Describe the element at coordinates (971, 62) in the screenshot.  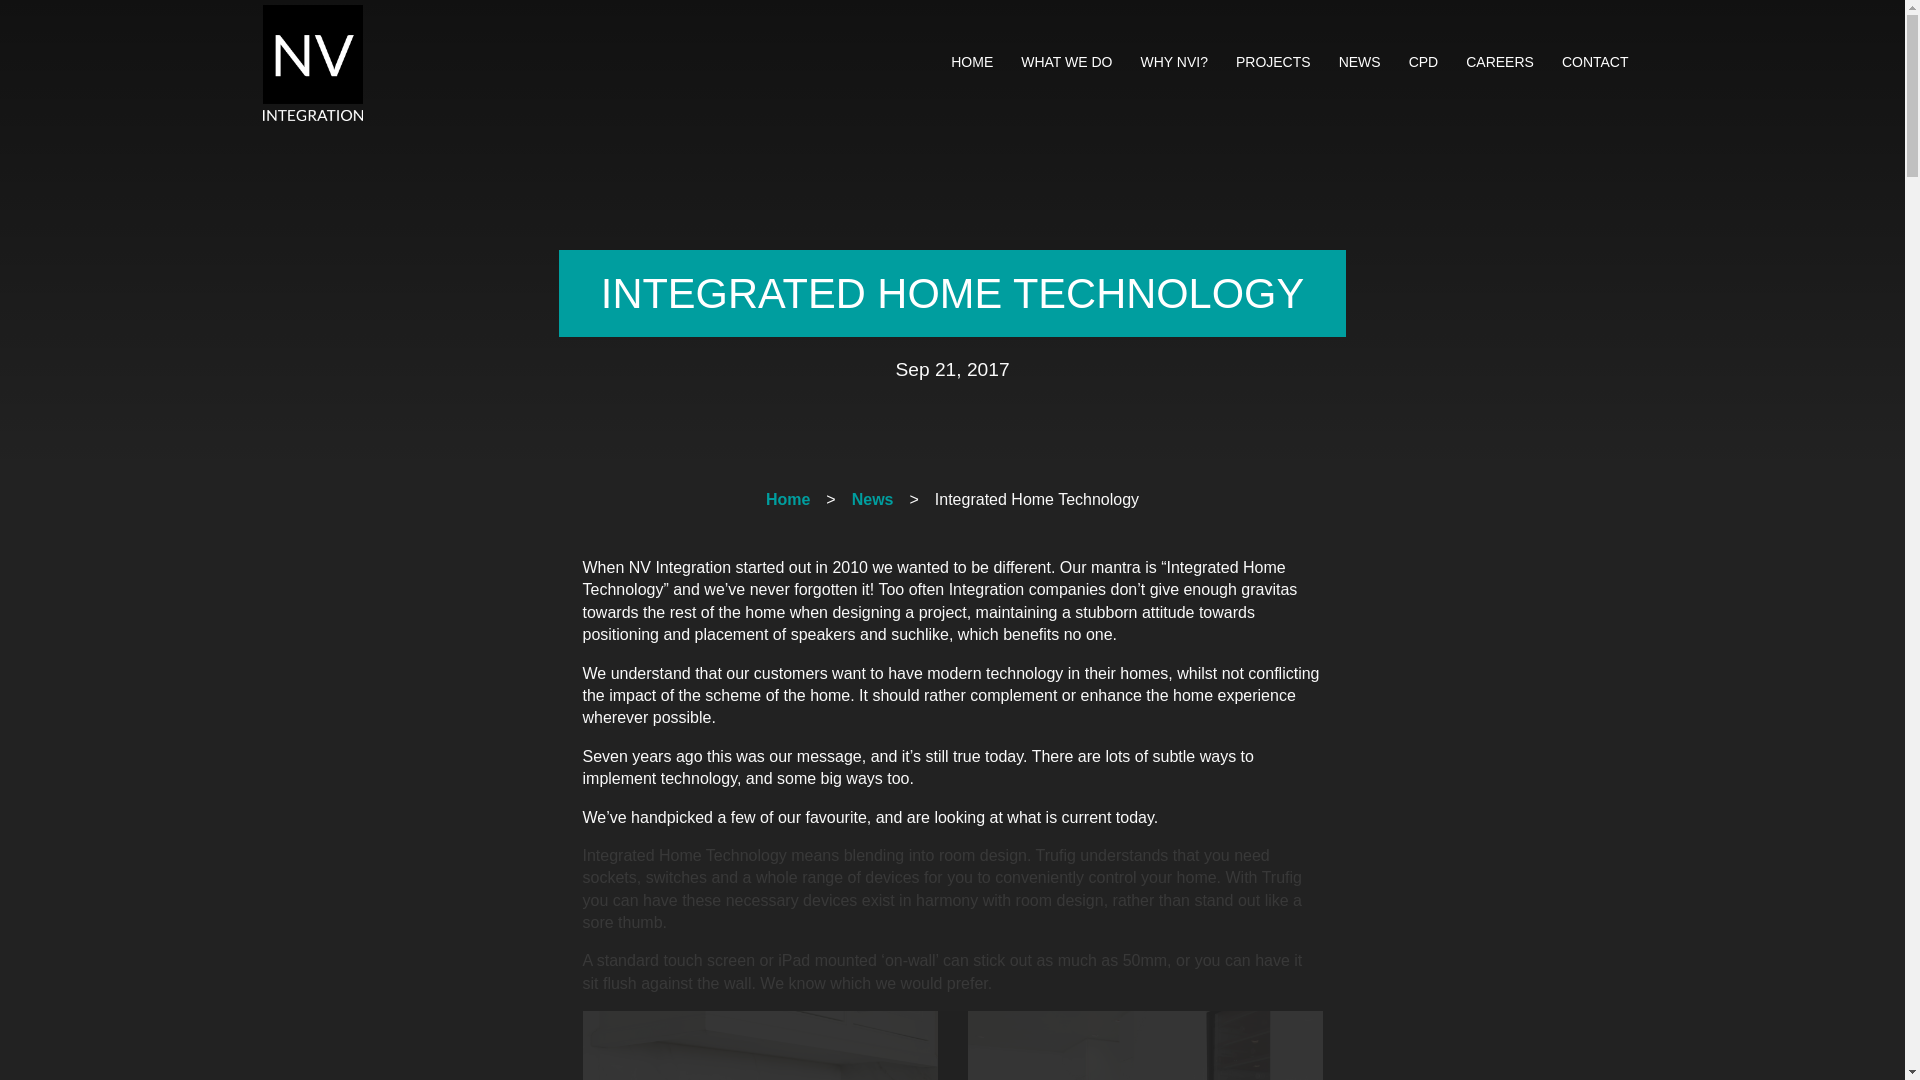
I see `HOME` at that location.